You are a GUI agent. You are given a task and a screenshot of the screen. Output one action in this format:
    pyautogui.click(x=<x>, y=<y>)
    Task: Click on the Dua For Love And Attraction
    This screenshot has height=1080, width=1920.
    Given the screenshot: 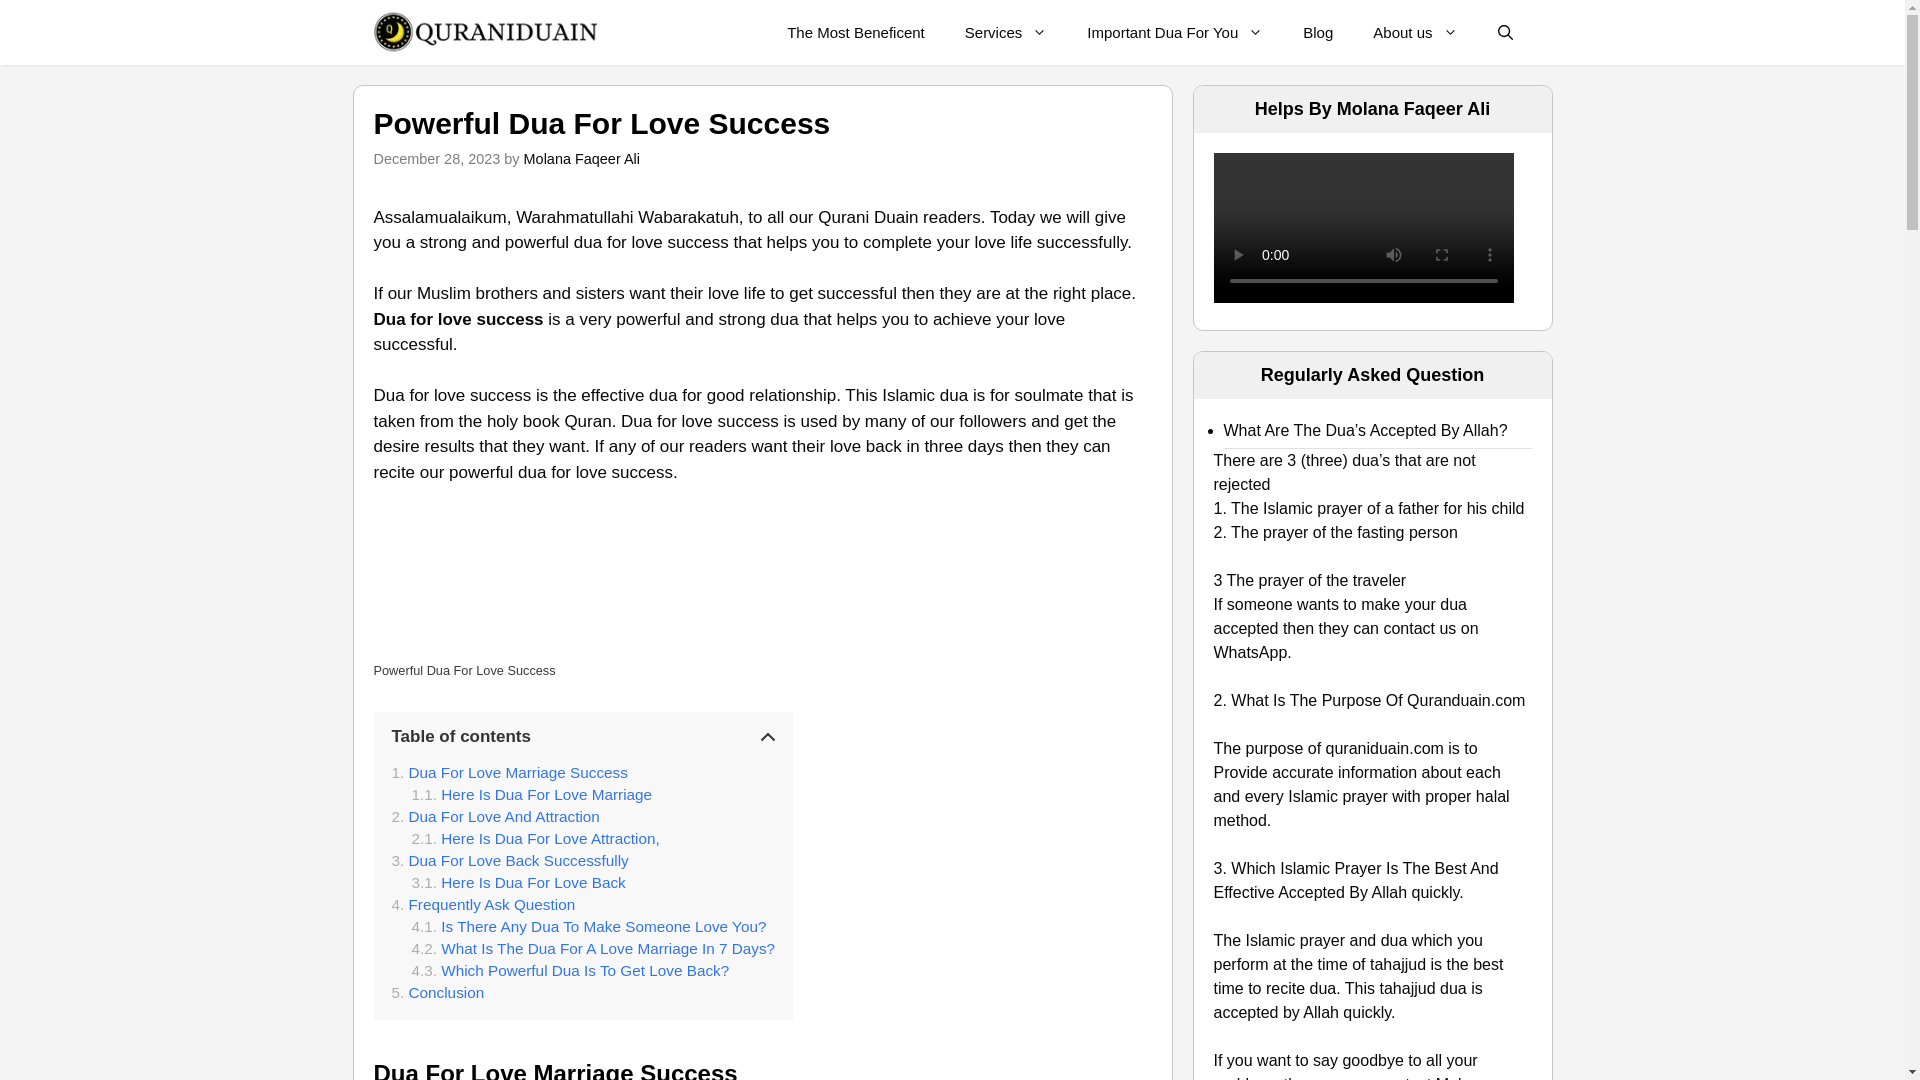 What is the action you would take?
    pyautogui.click(x=495, y=816)
    